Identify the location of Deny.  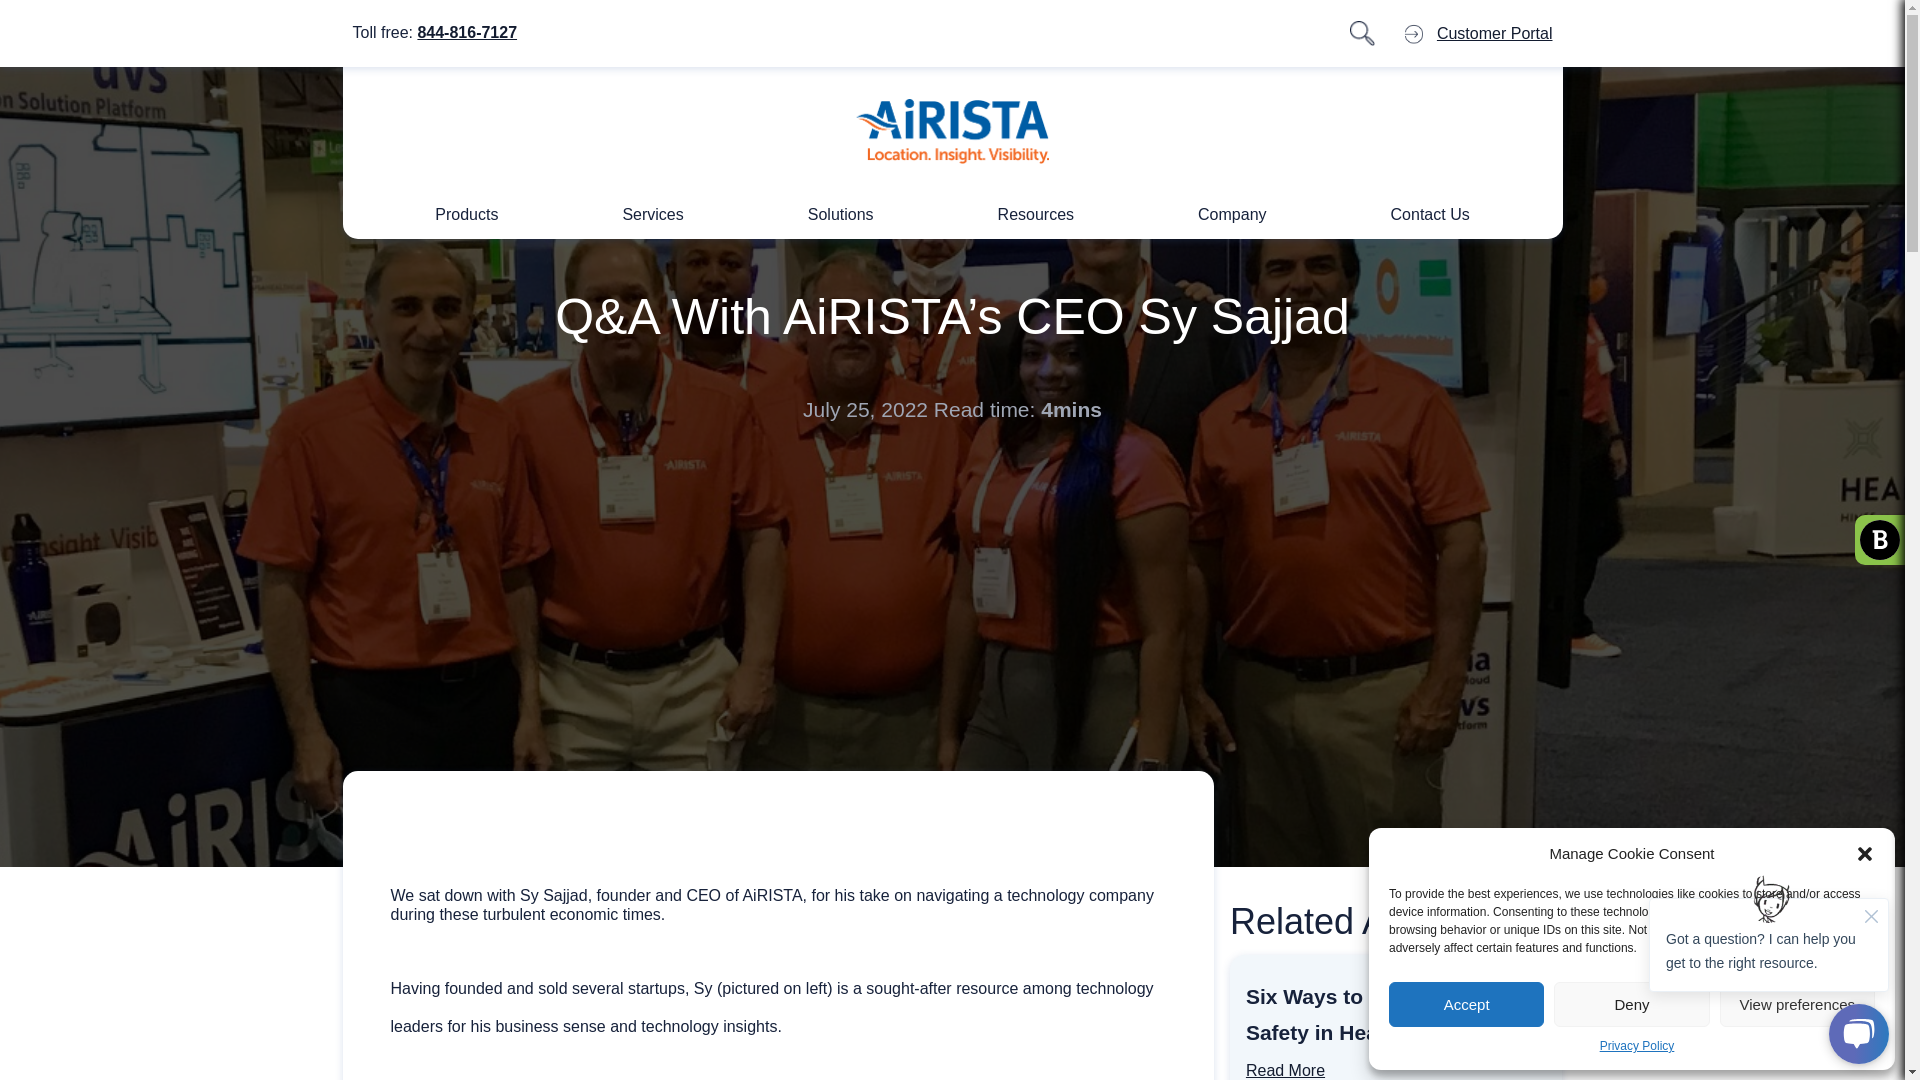
(1630, 1004).